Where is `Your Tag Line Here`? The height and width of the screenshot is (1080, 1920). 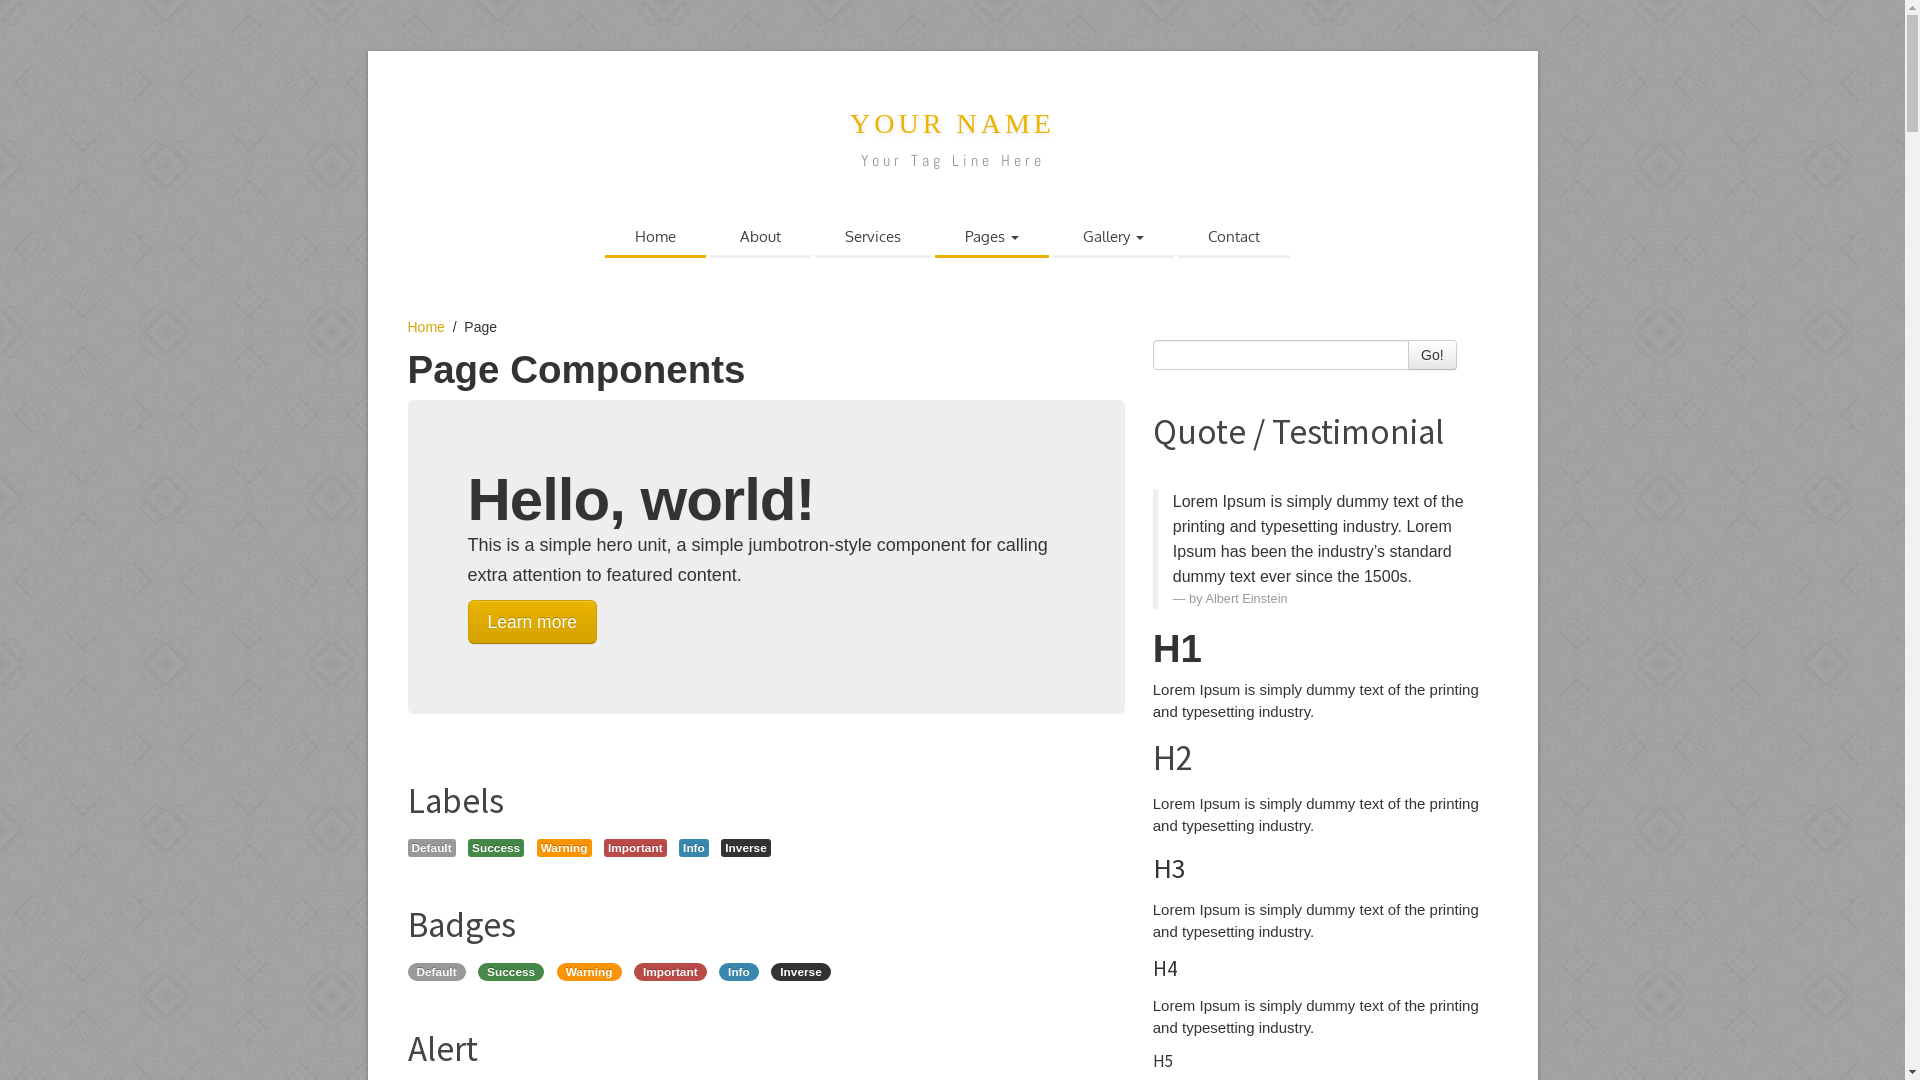
Your Tag Line Here is located at coordinates (952, 160).